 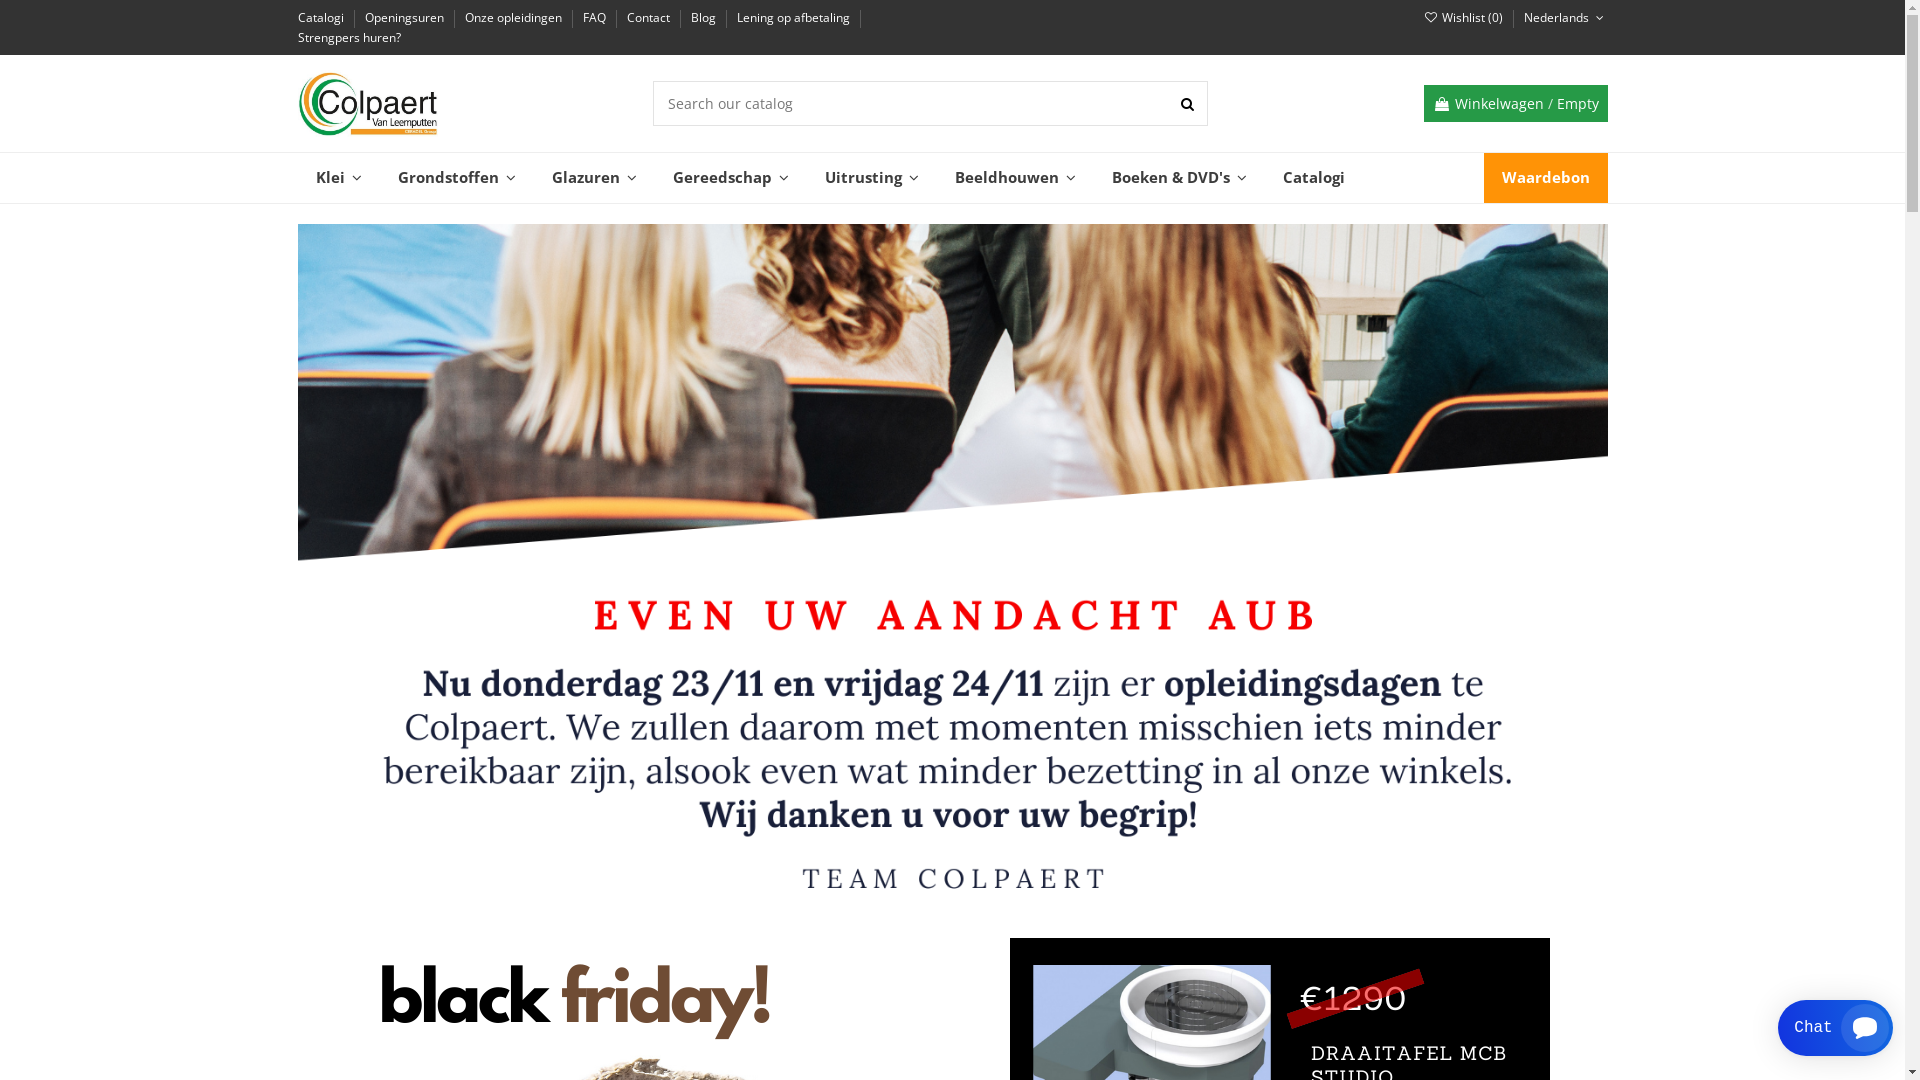 What do you see at coordinates (871, 178) in the screenshot?
I see `Uitrusting` at bounding box center [871, 178].